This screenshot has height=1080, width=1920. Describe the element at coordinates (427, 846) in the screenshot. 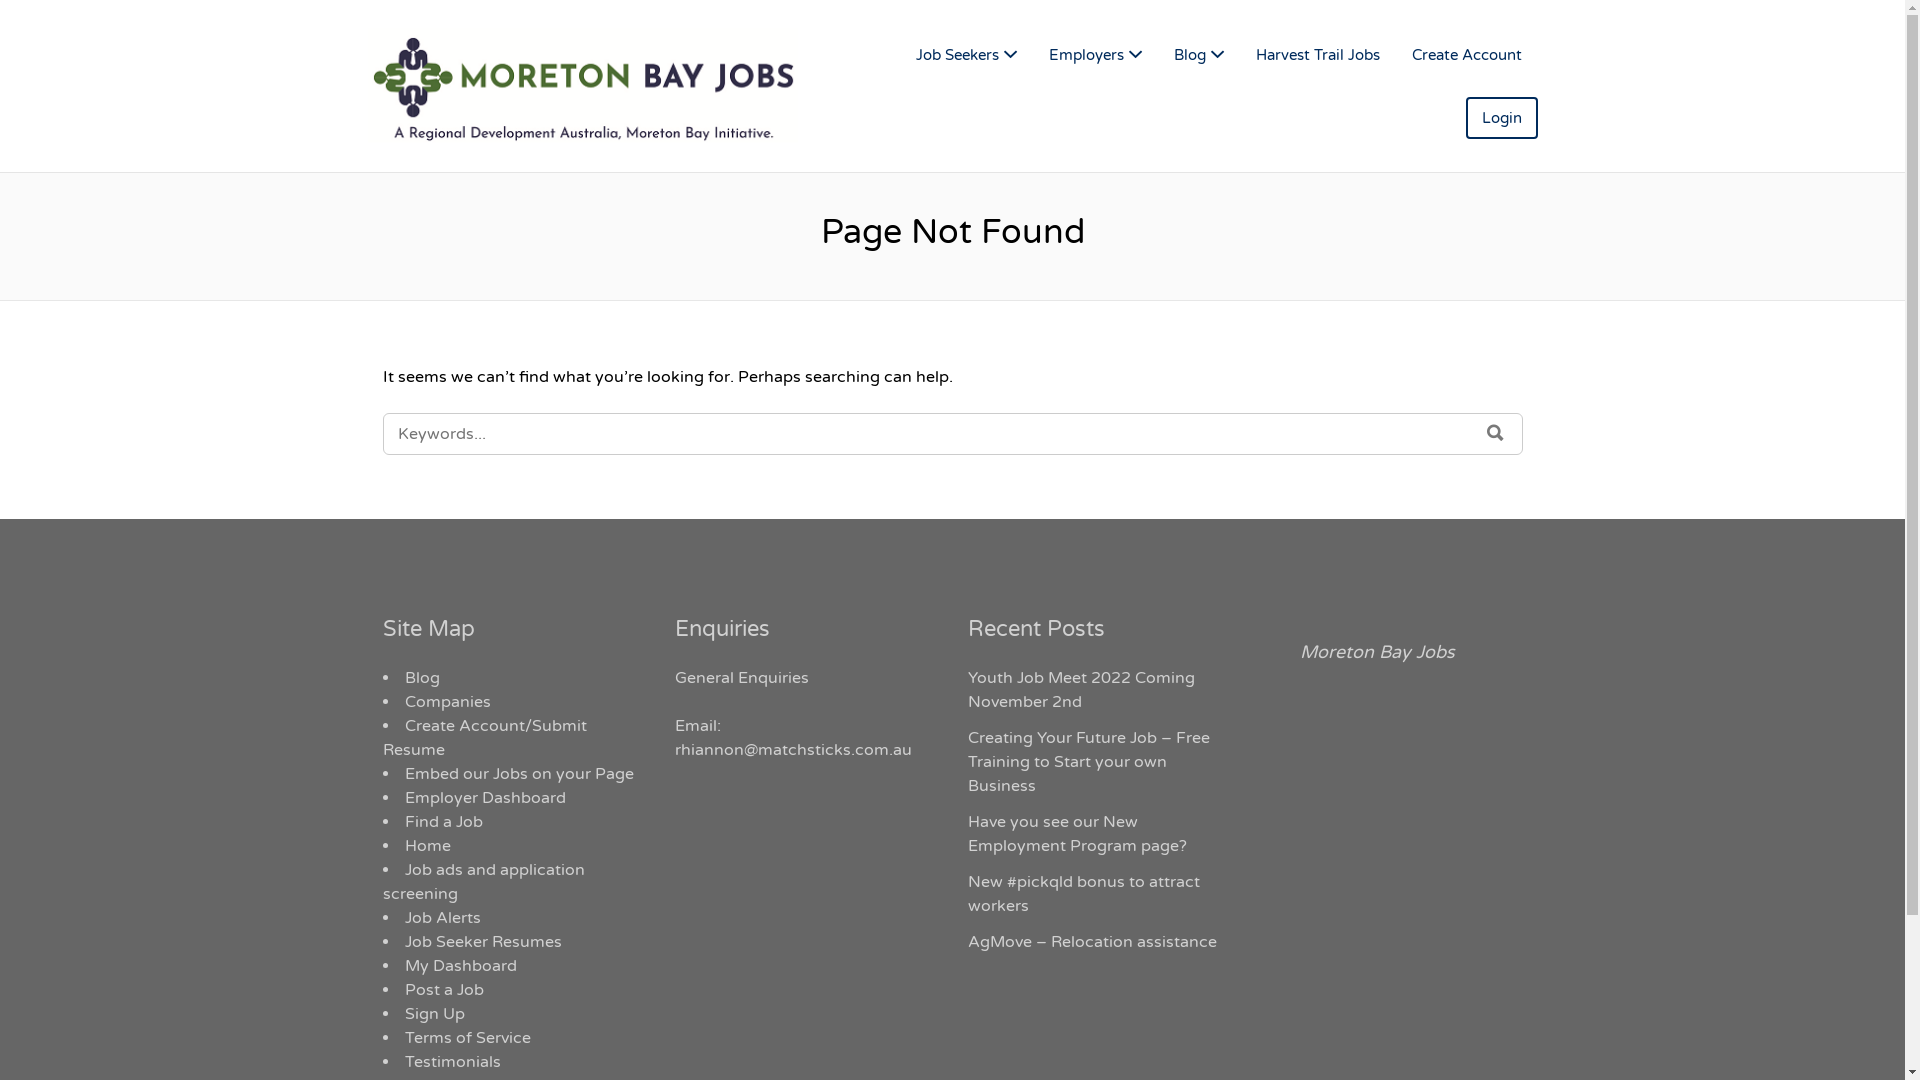

I see `Home` at that location.